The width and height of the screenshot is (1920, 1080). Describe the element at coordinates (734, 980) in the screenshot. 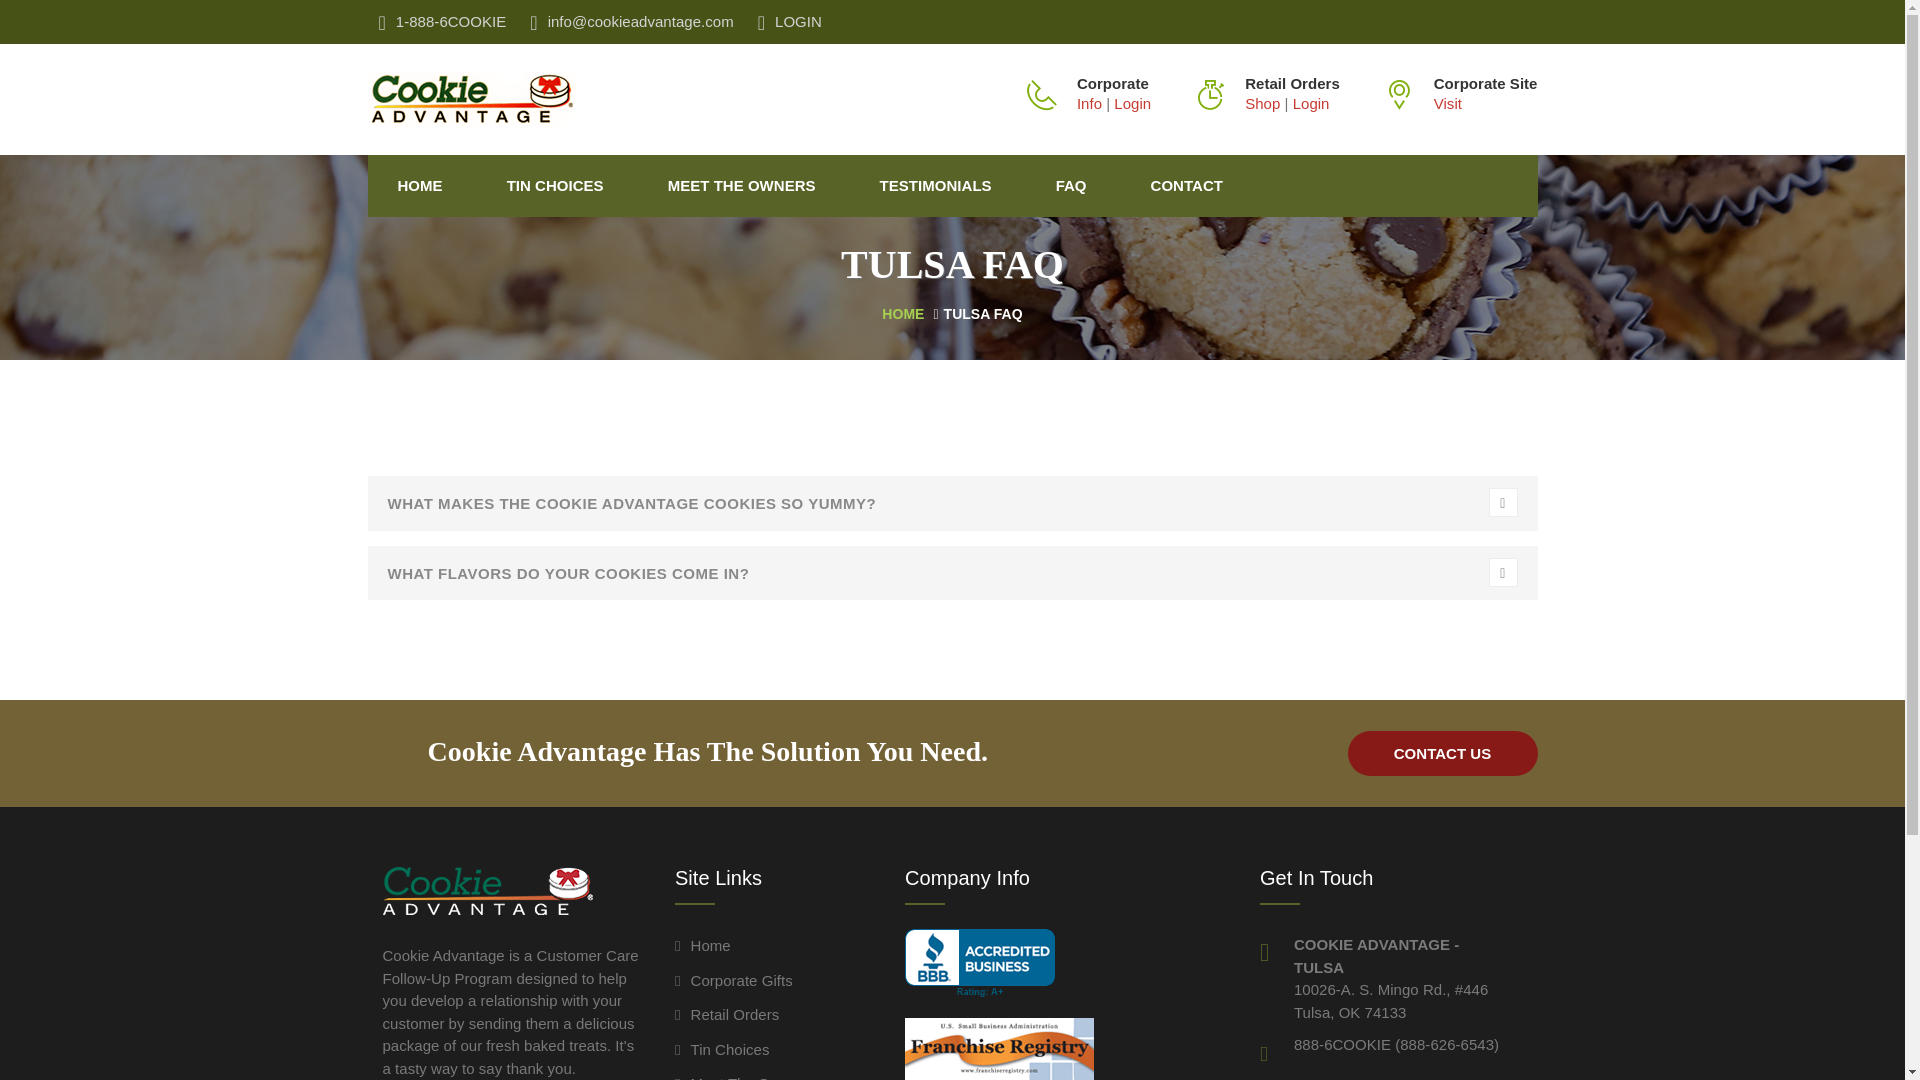

I see `Corporate Gifts` at that location.